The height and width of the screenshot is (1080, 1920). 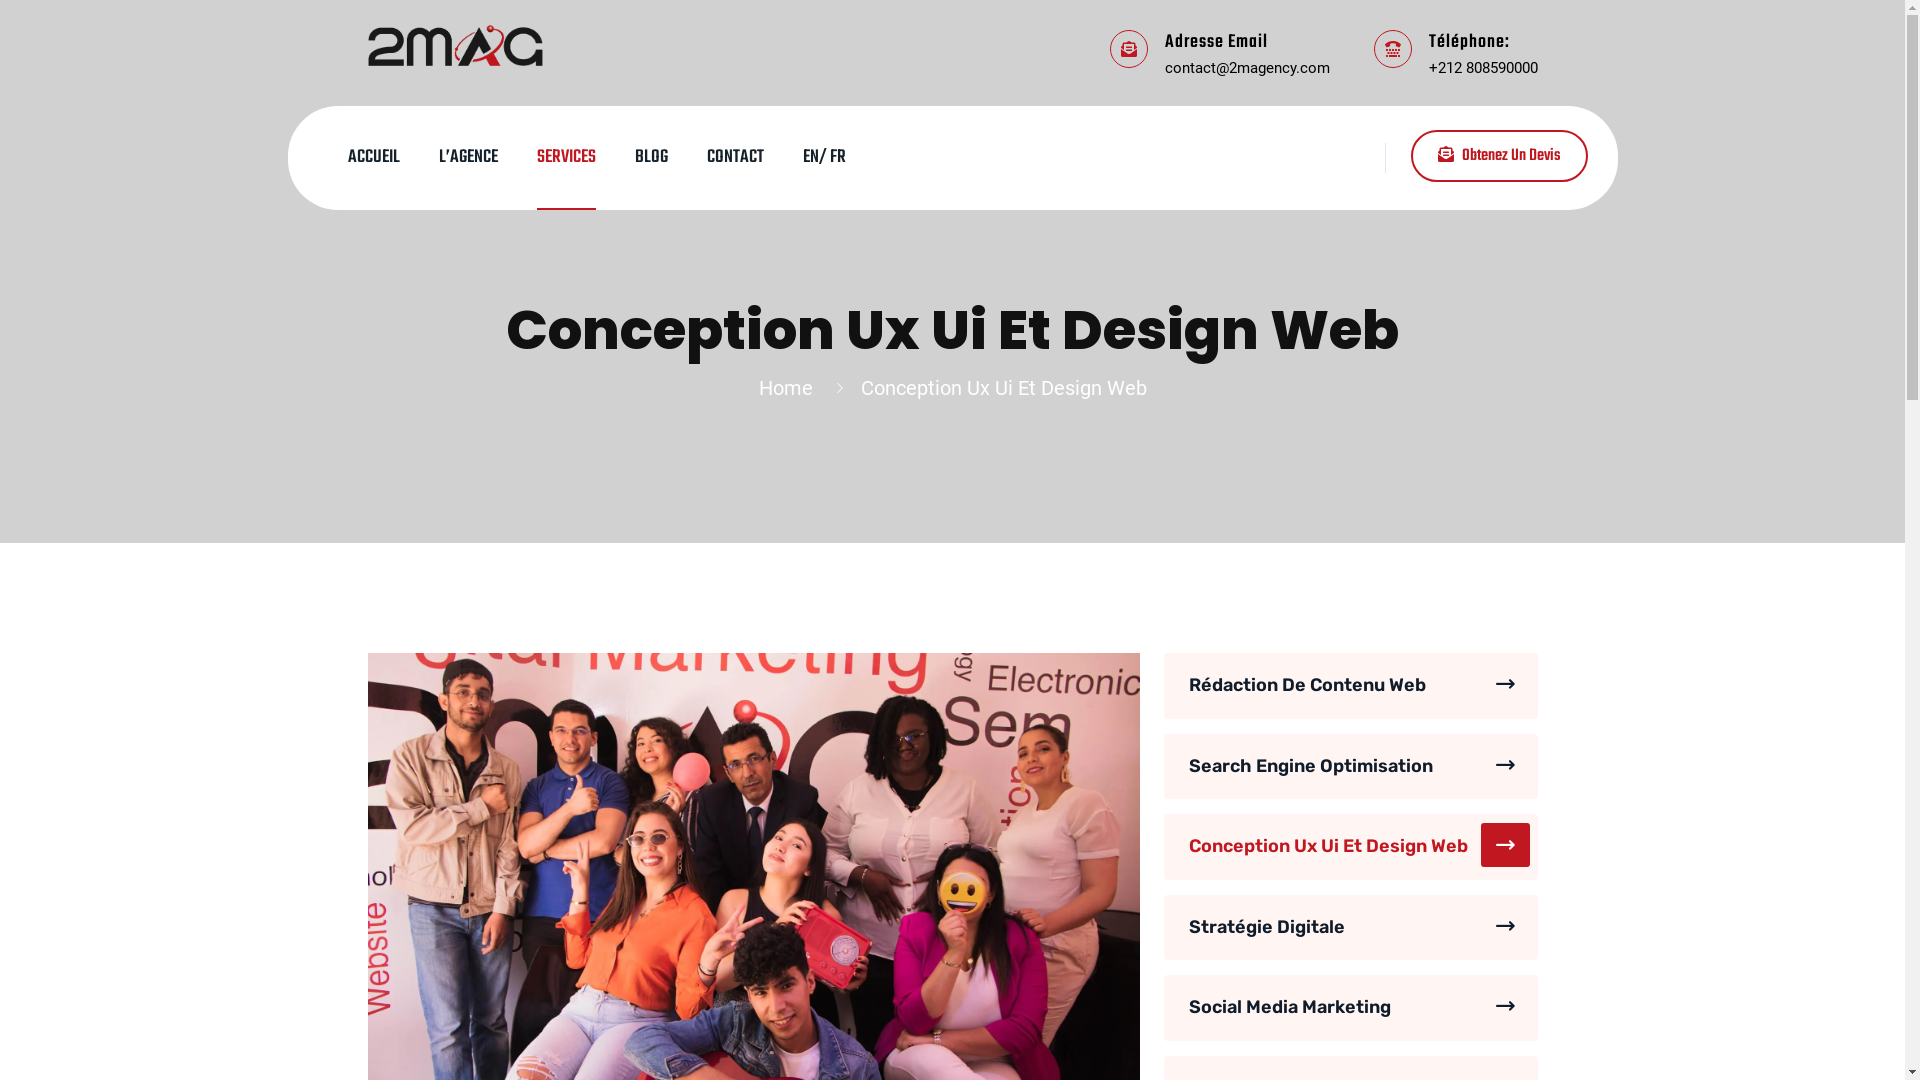 I want to click on EN/ FR, so click(x=824, y=158).